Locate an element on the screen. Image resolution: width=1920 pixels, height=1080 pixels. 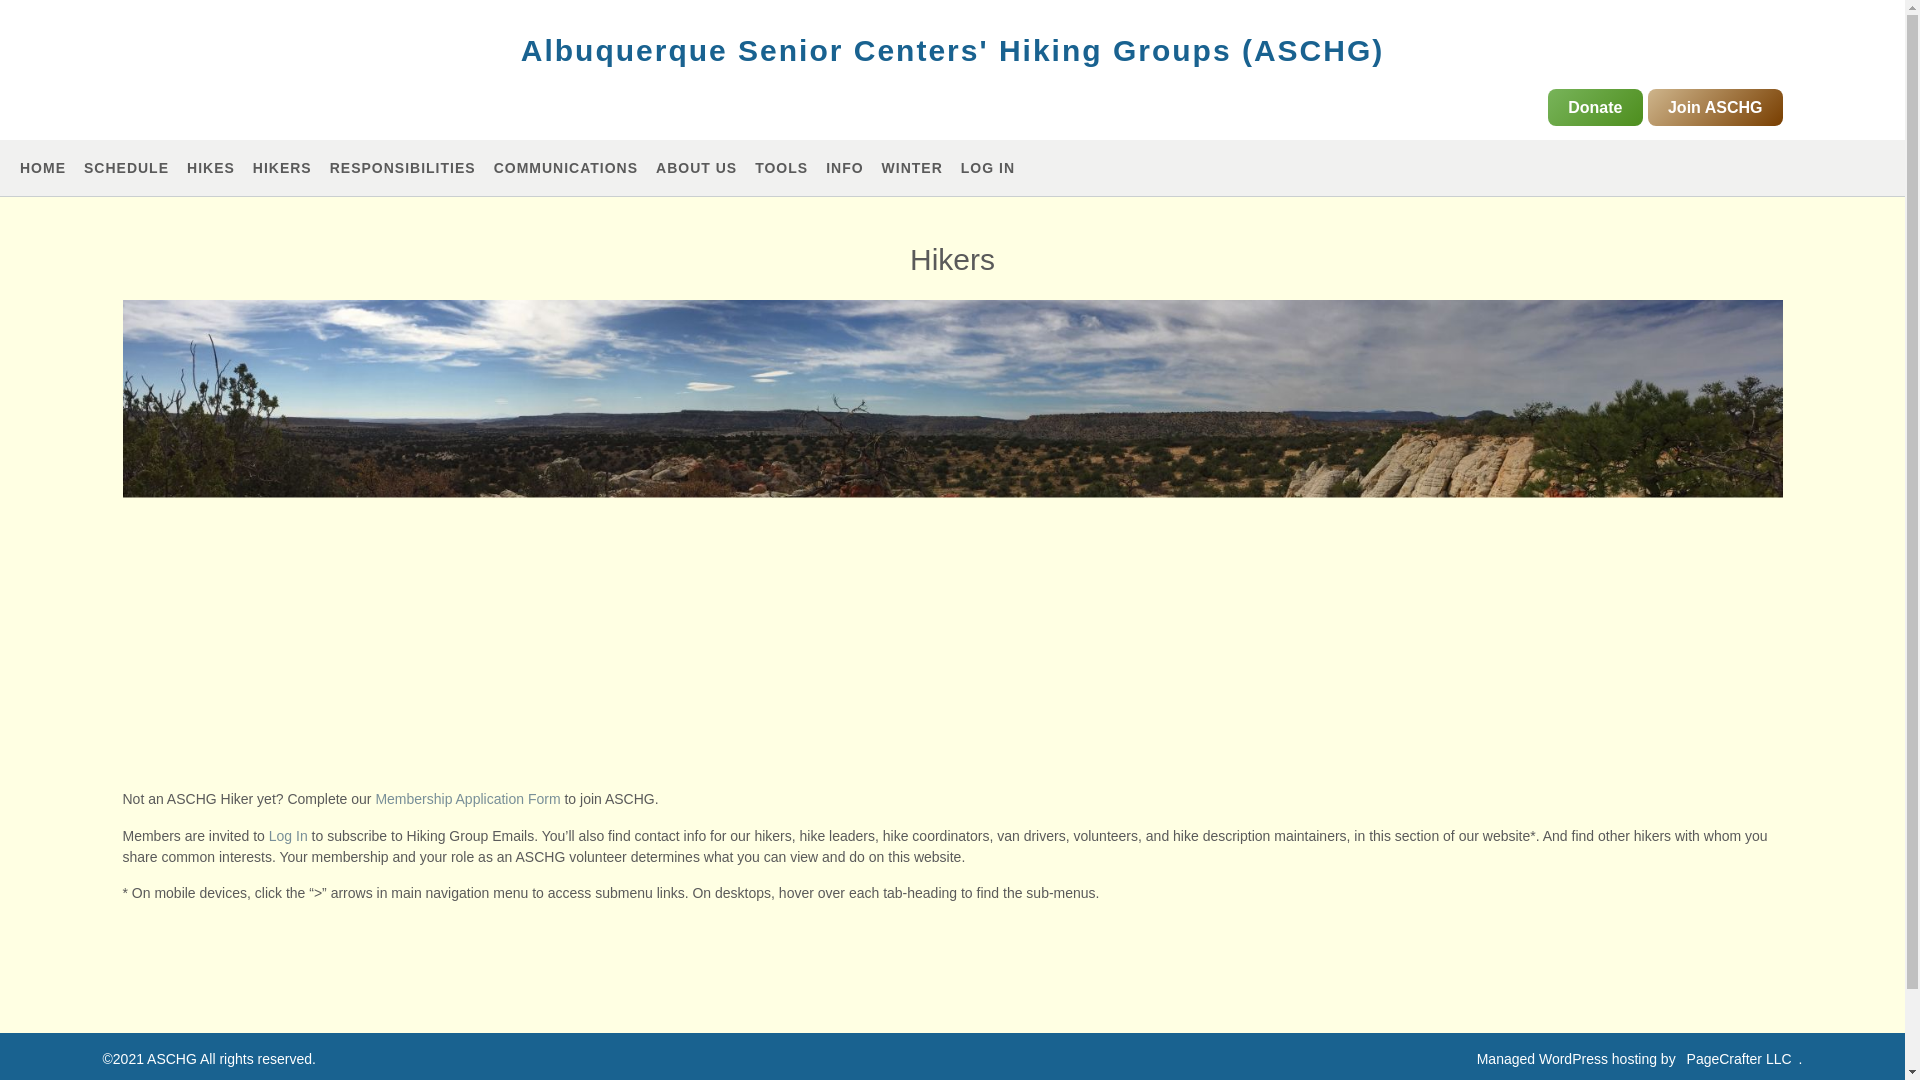
INFO is located at coordinates (844, 168).